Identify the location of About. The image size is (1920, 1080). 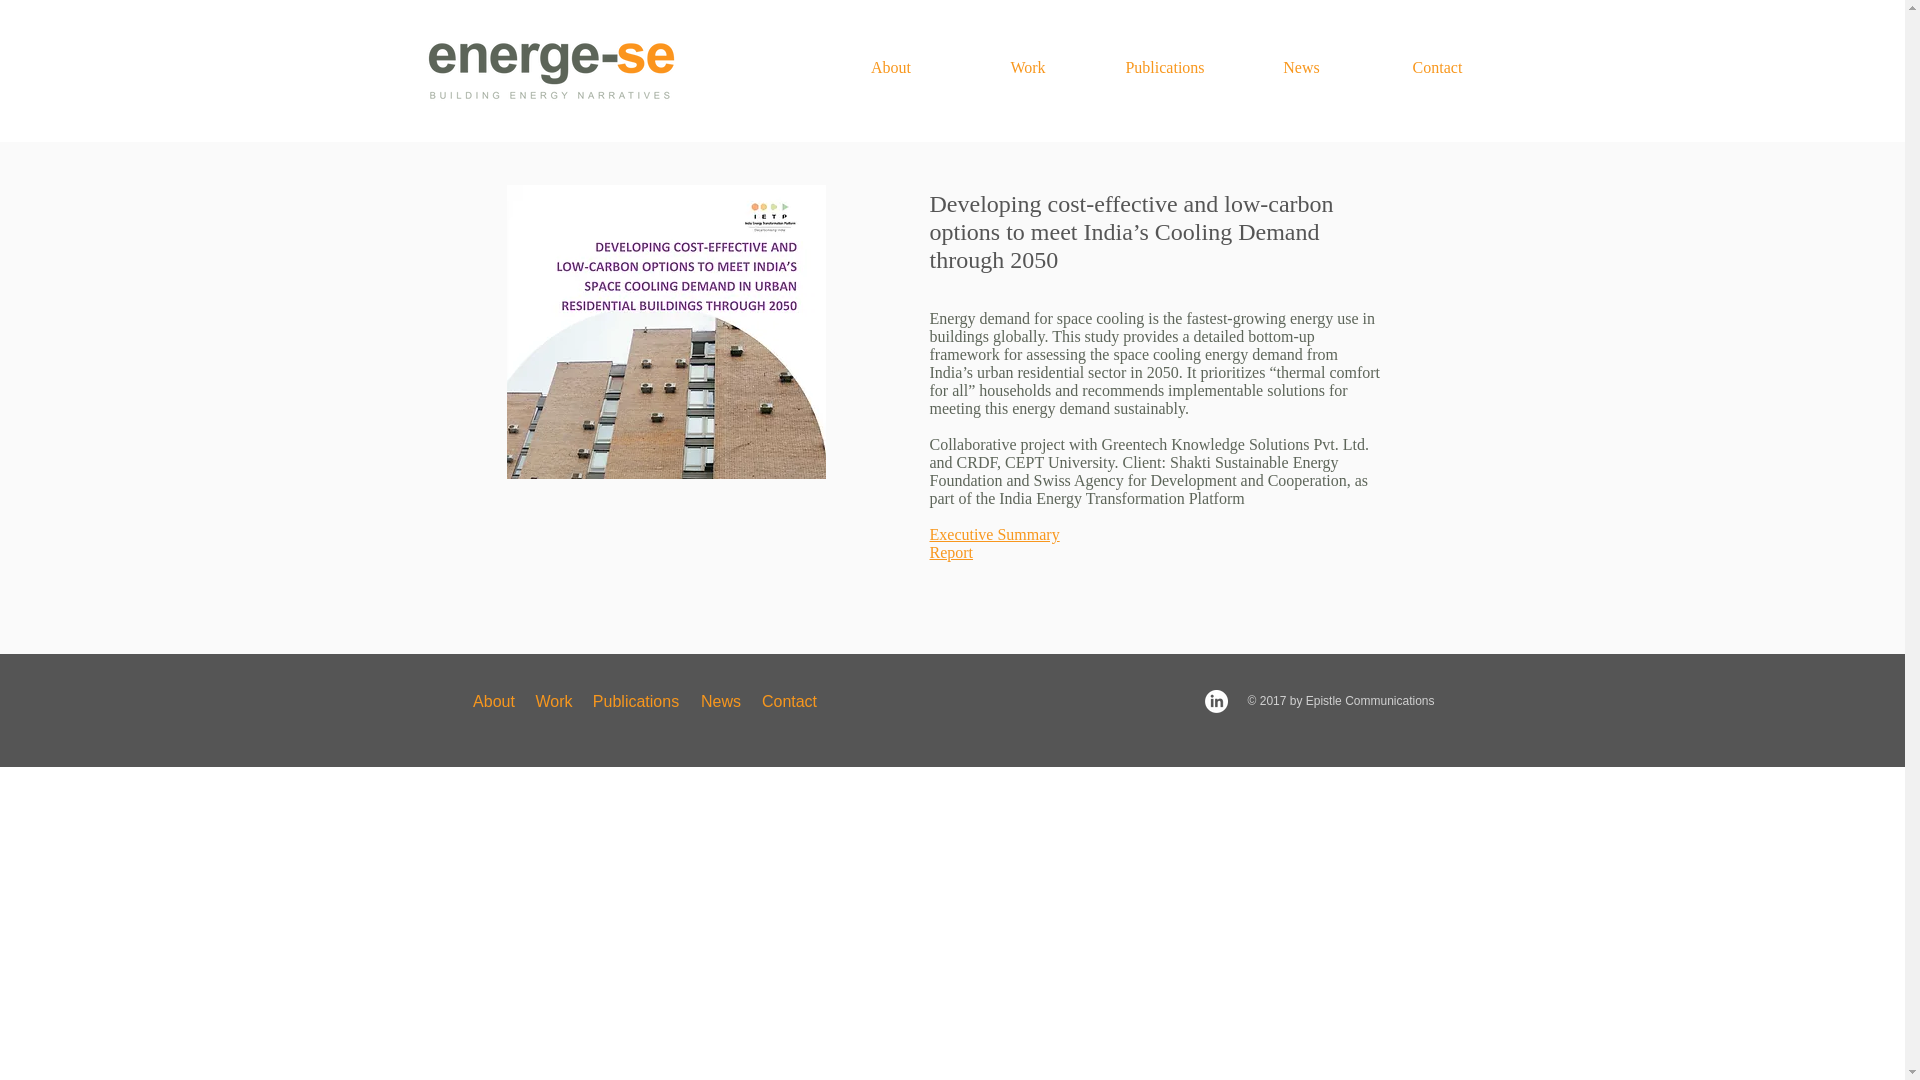
(890, 67).